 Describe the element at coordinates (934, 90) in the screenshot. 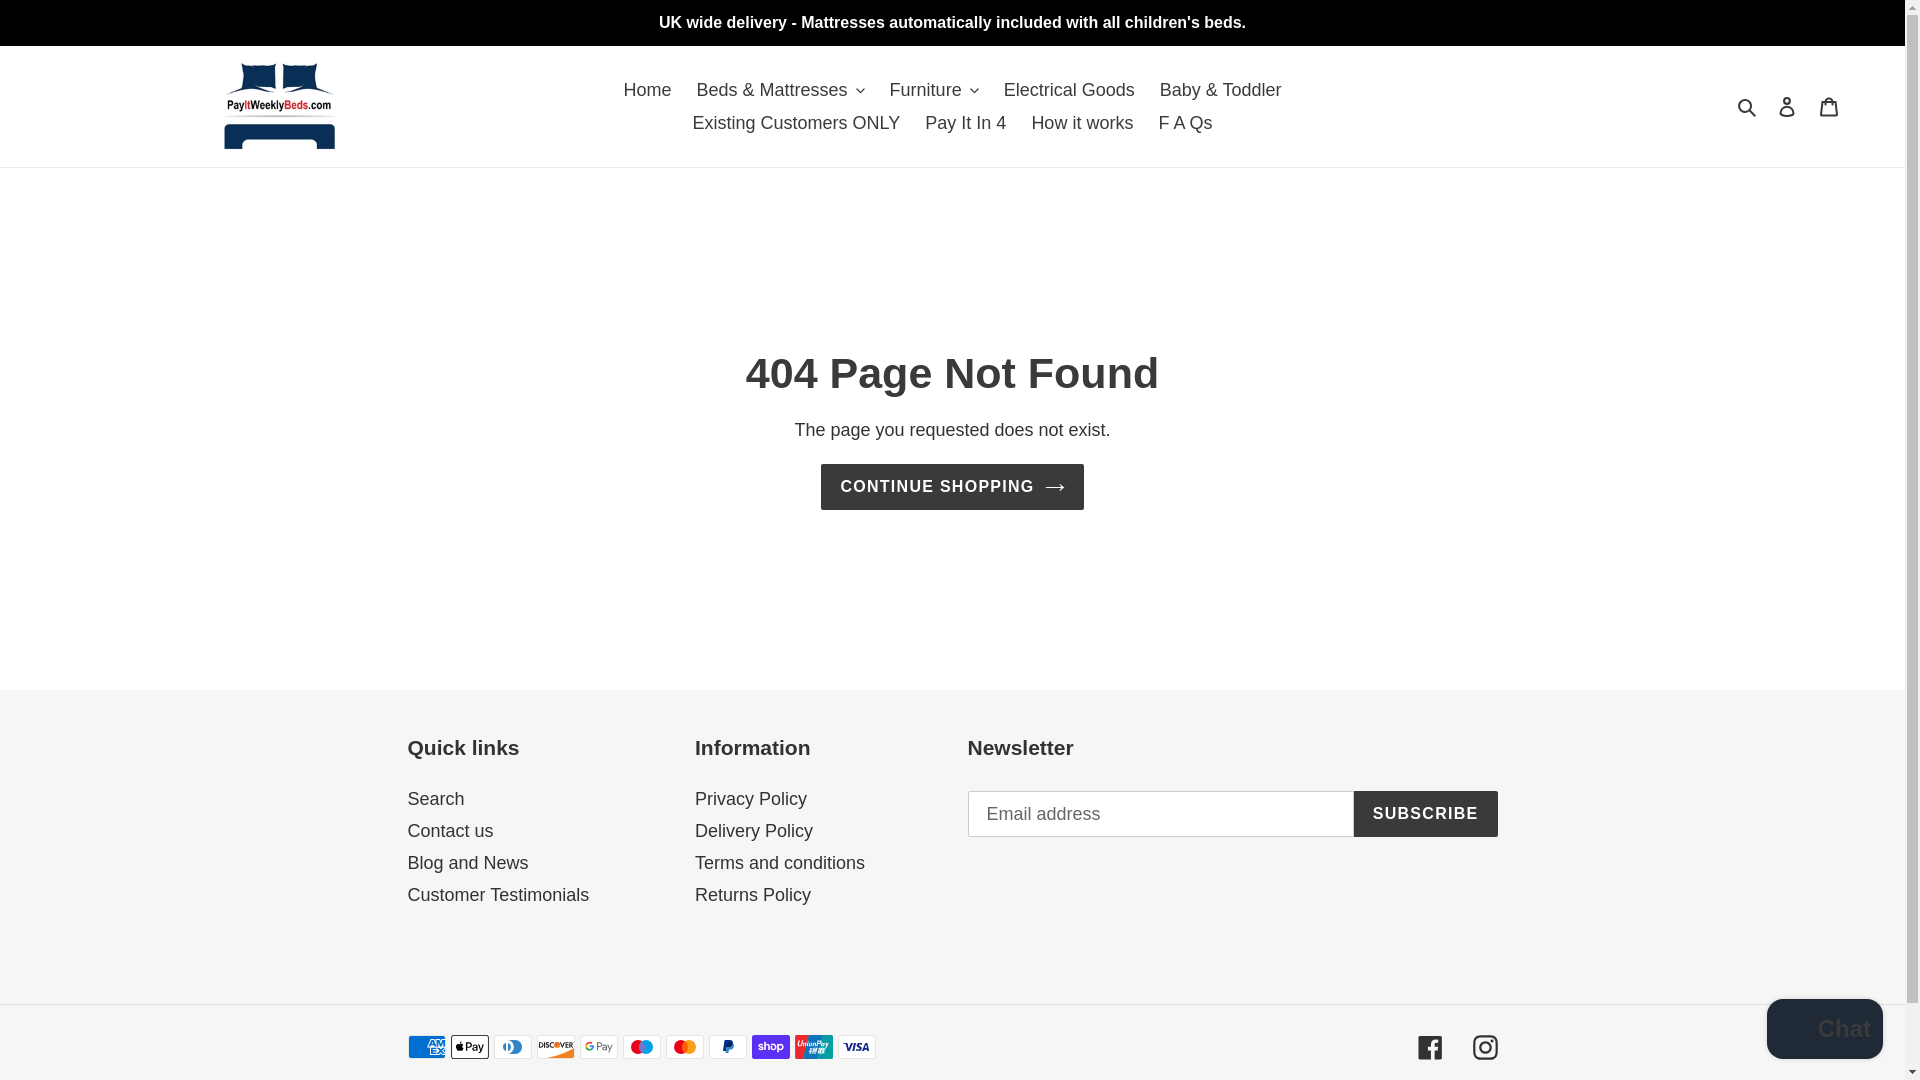

I see `Furniture` at that location.